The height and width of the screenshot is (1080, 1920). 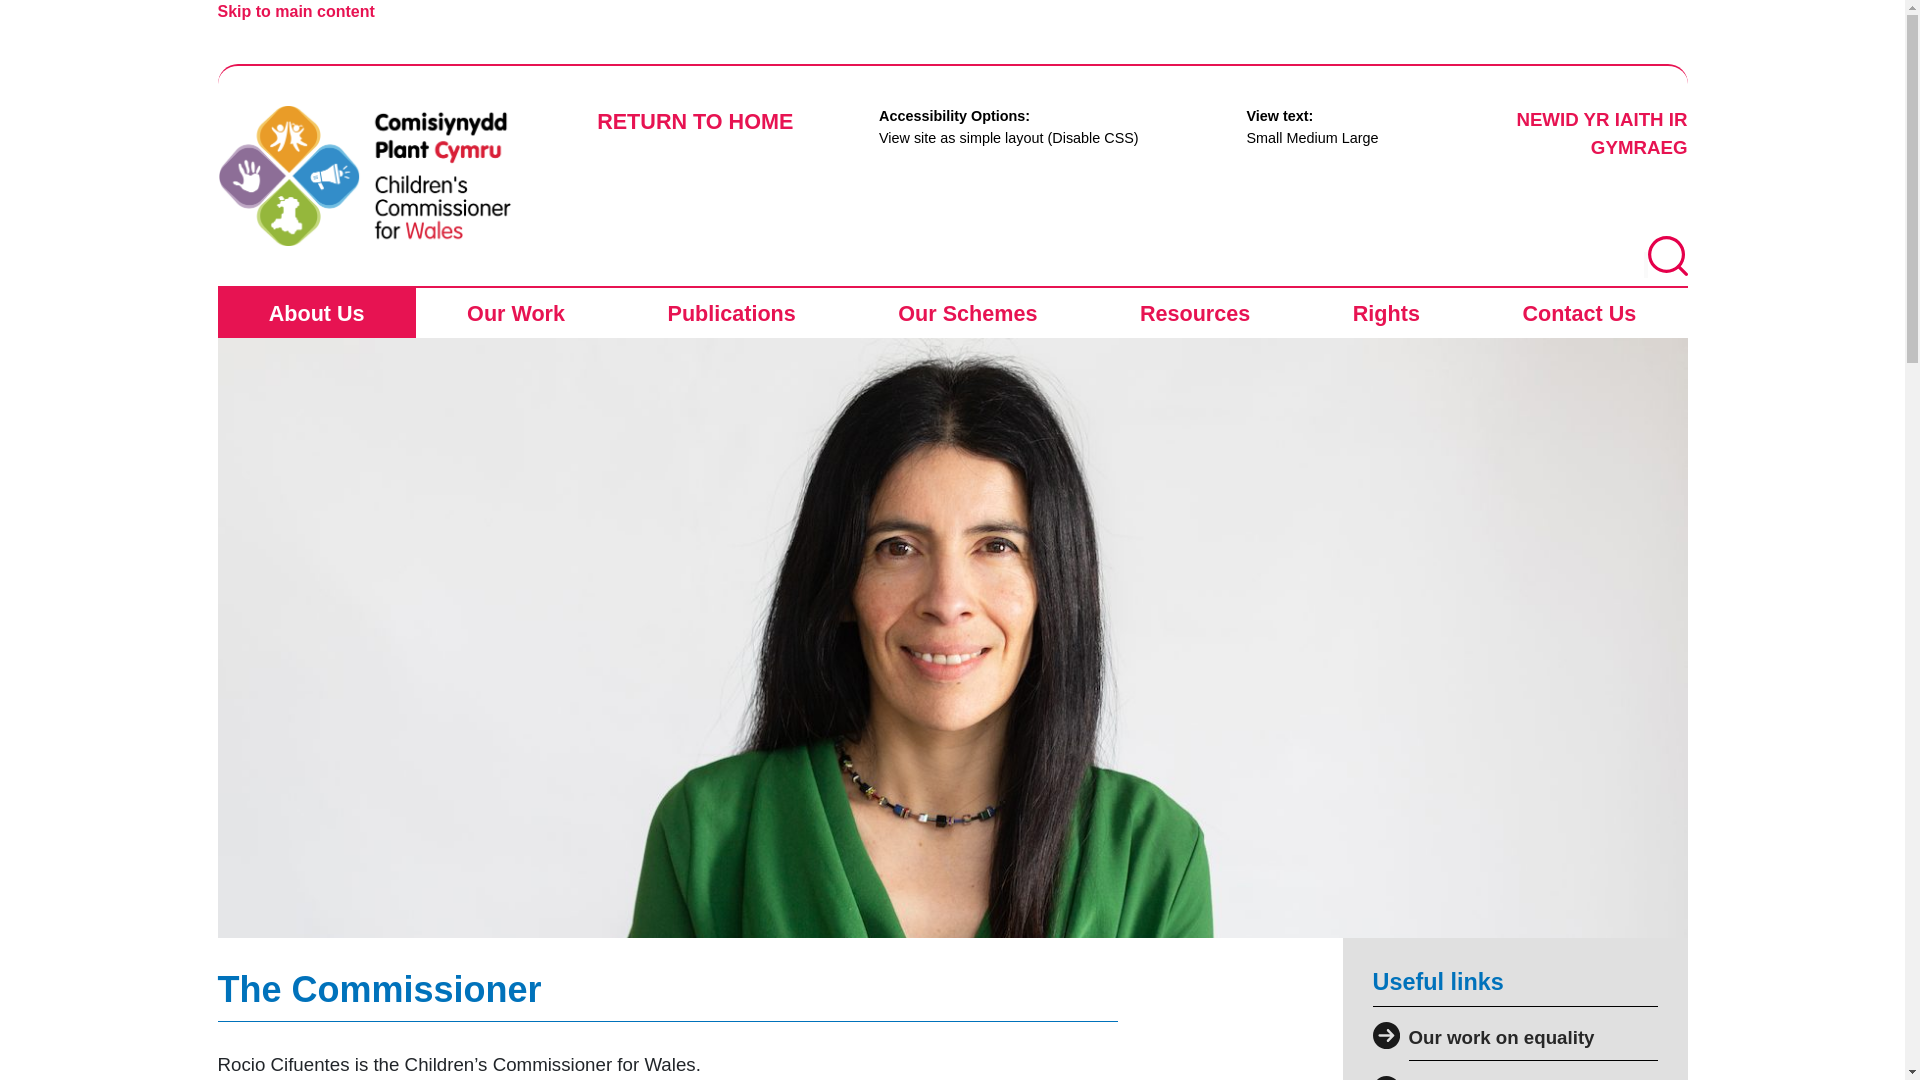 I want to click on Publications, so click(x=731, y=313).